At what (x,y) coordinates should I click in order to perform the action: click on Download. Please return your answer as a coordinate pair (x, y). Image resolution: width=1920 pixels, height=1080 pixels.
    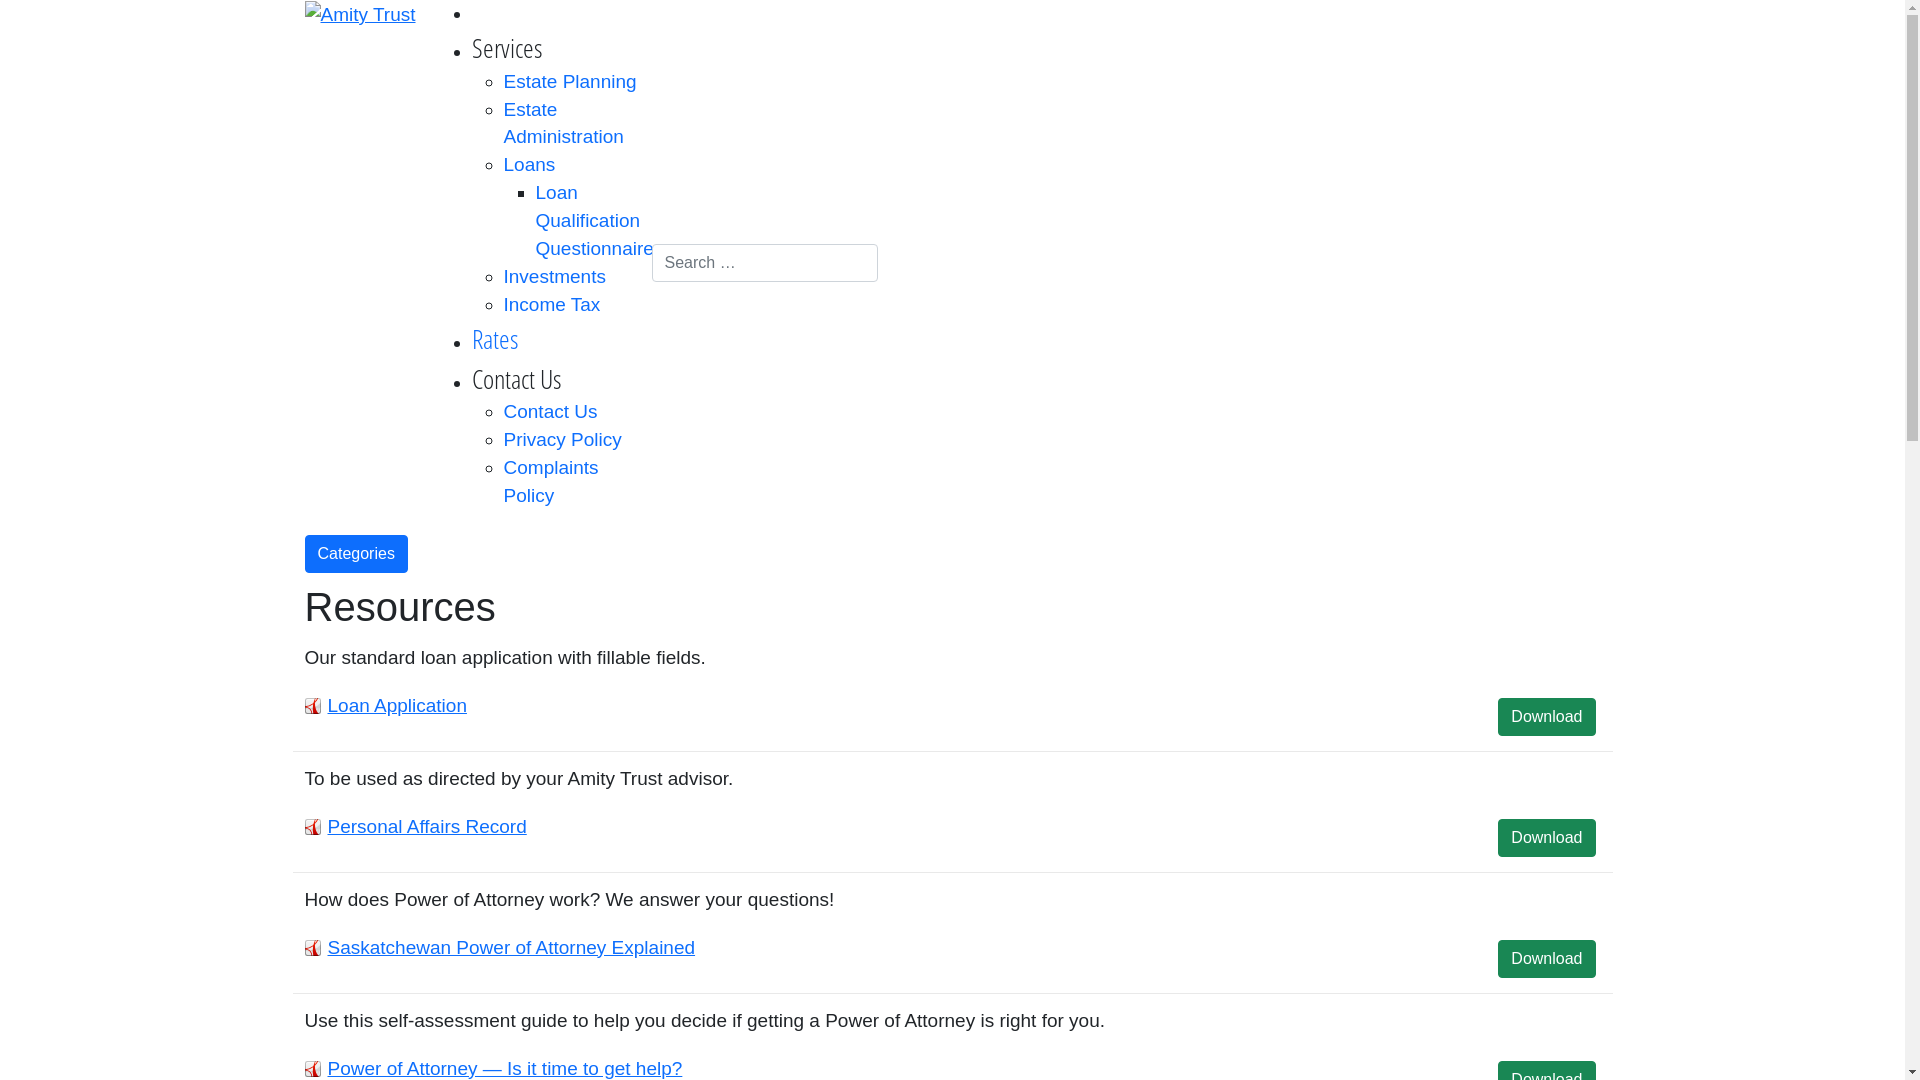
    Looking at the image, I should click on (1546, 959).